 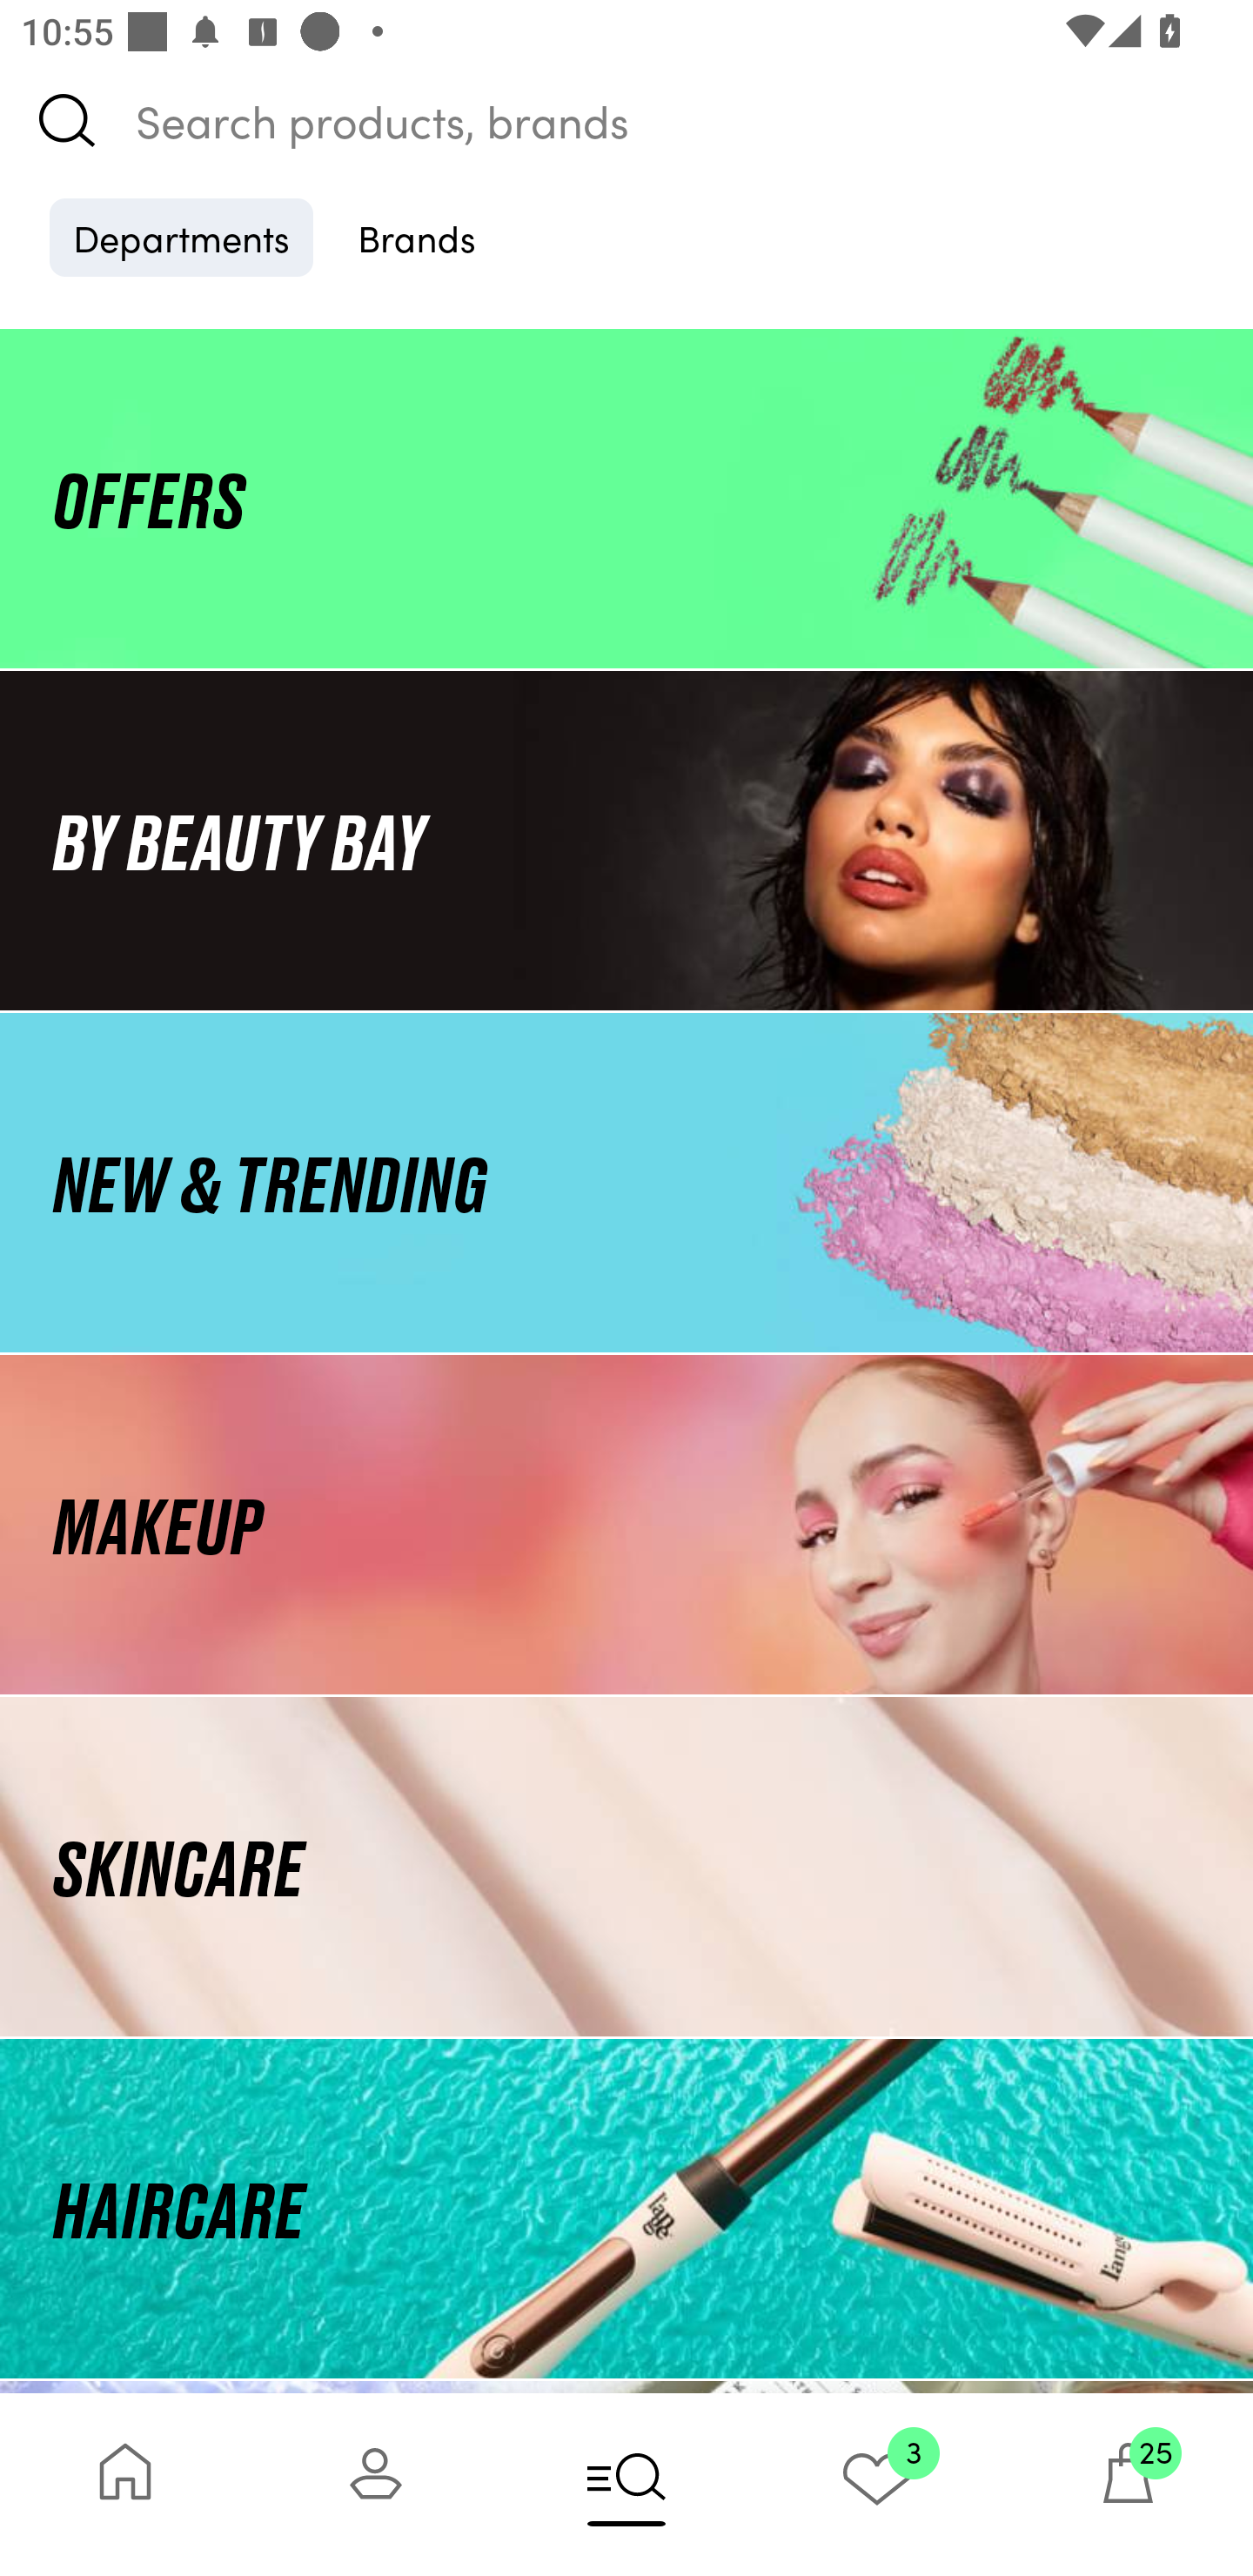 What do you see at coordinates (626, 120) in the screenshot?
I see `Search products, brands` at bounding box center [626, 120].